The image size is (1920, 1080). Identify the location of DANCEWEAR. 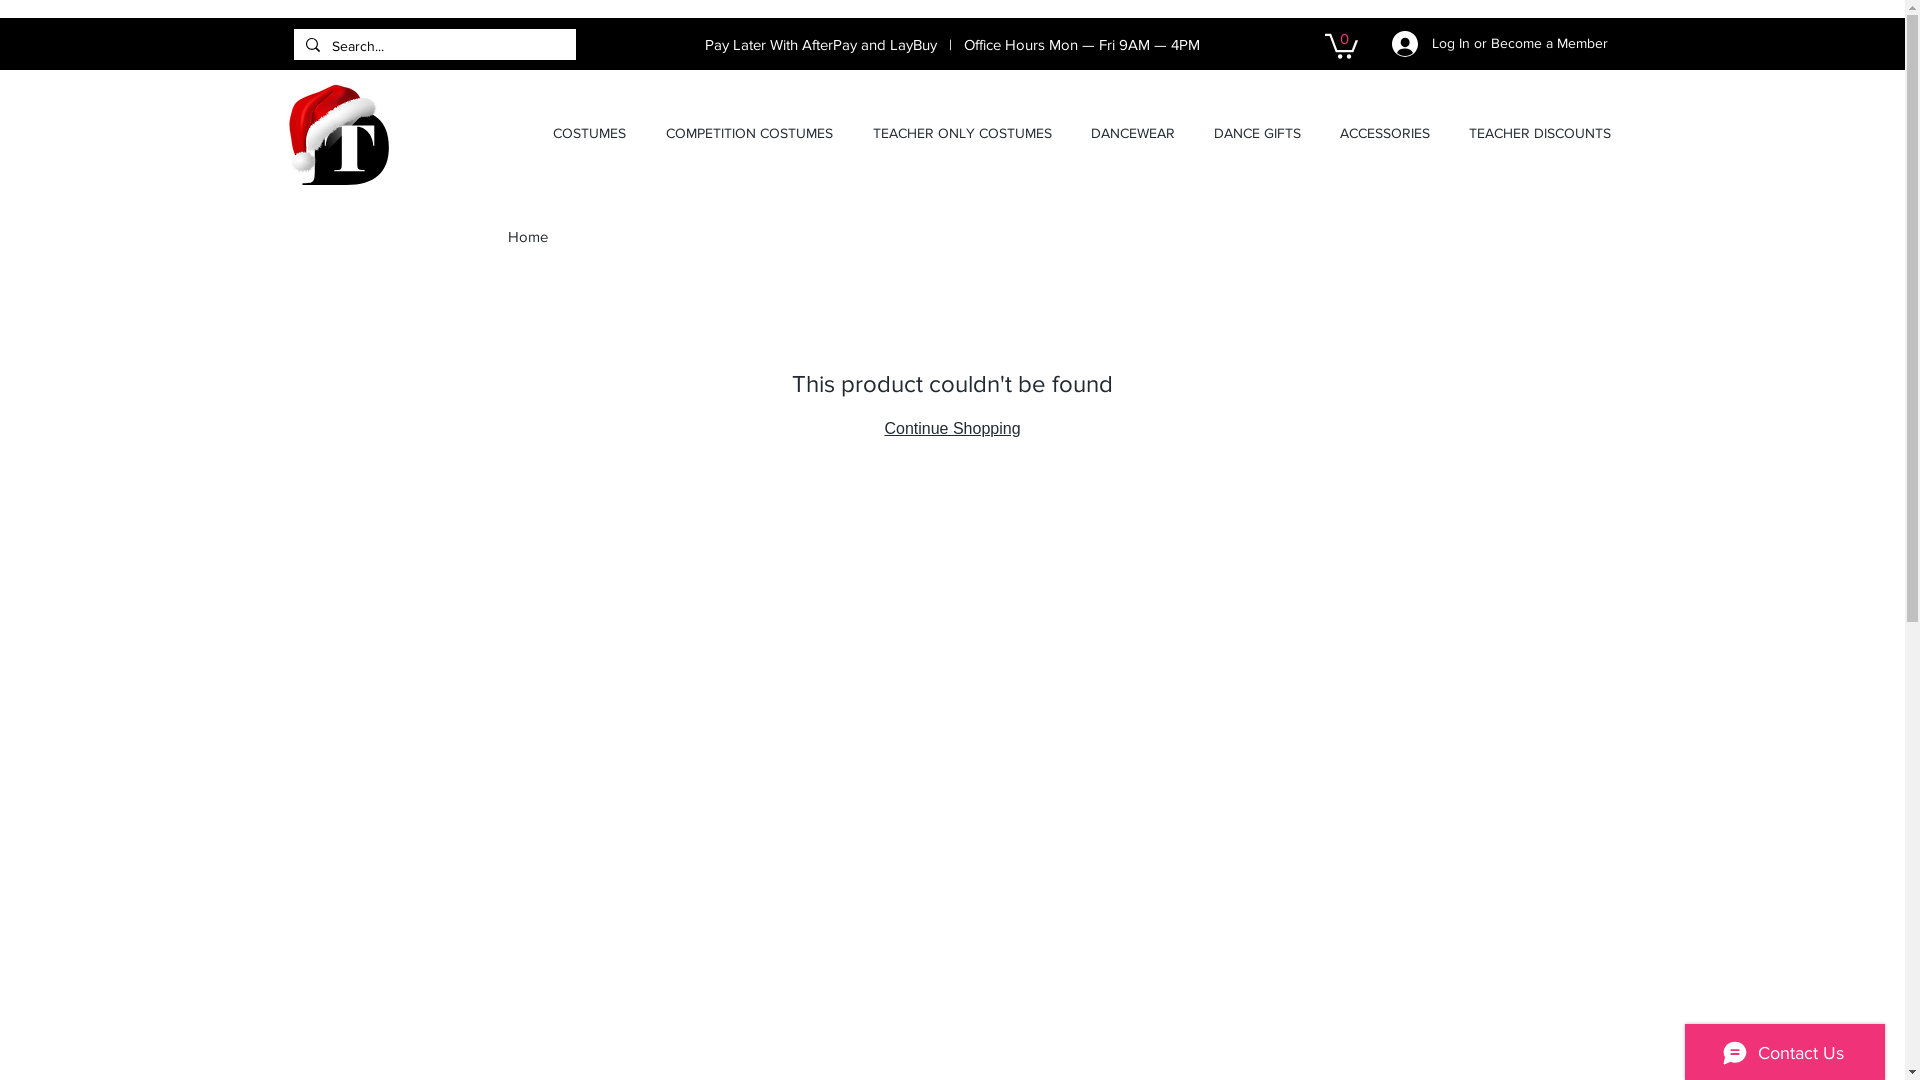
(1134, 133).